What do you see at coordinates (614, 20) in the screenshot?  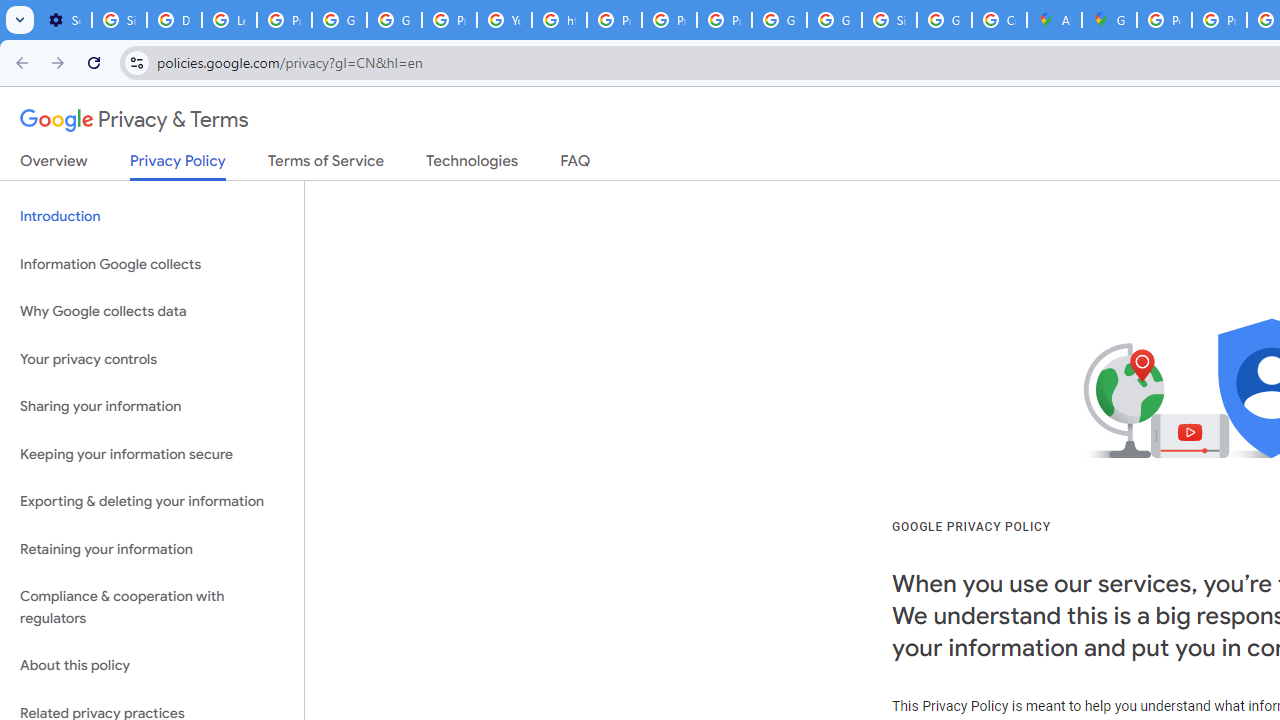 I see `Privacy Help Center - Policies Help` at bounding box center [614, 20].